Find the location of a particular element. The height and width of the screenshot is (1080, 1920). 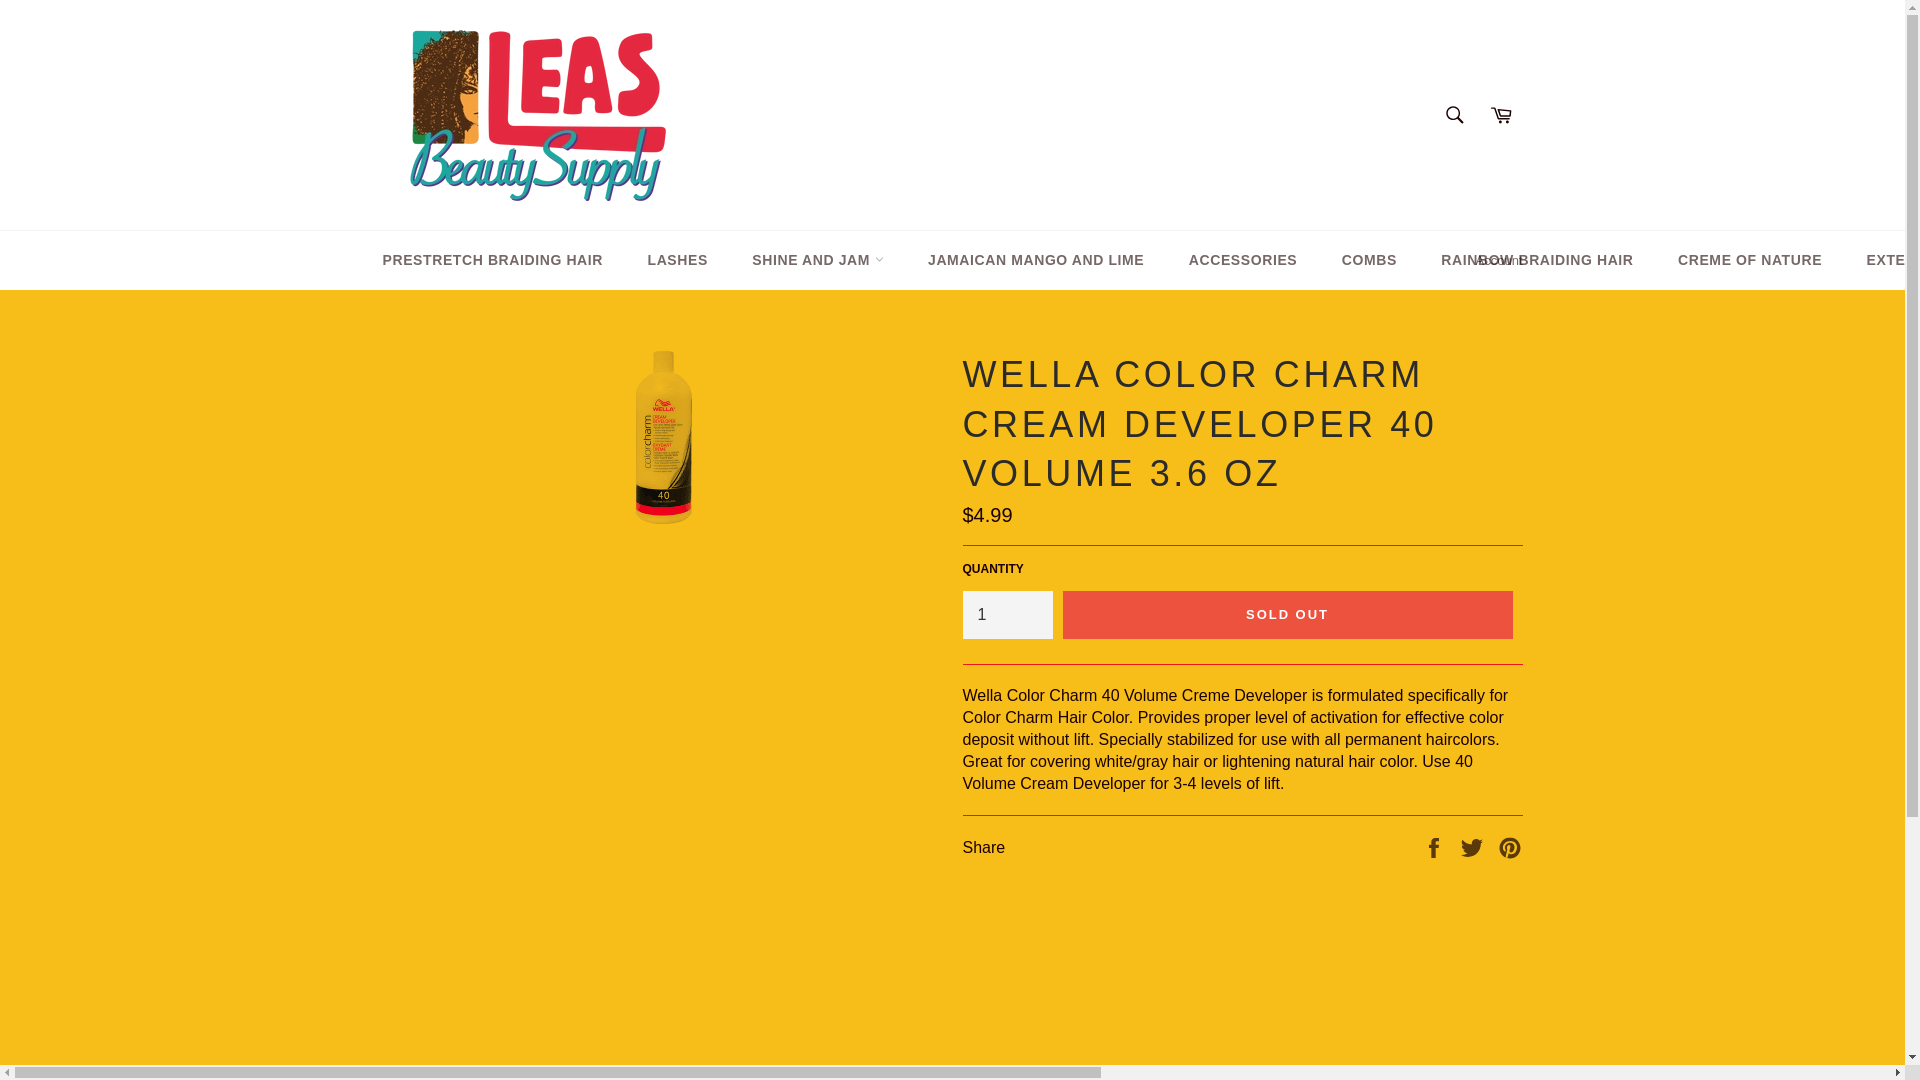

LASHES is located at coordinates (677, 260).